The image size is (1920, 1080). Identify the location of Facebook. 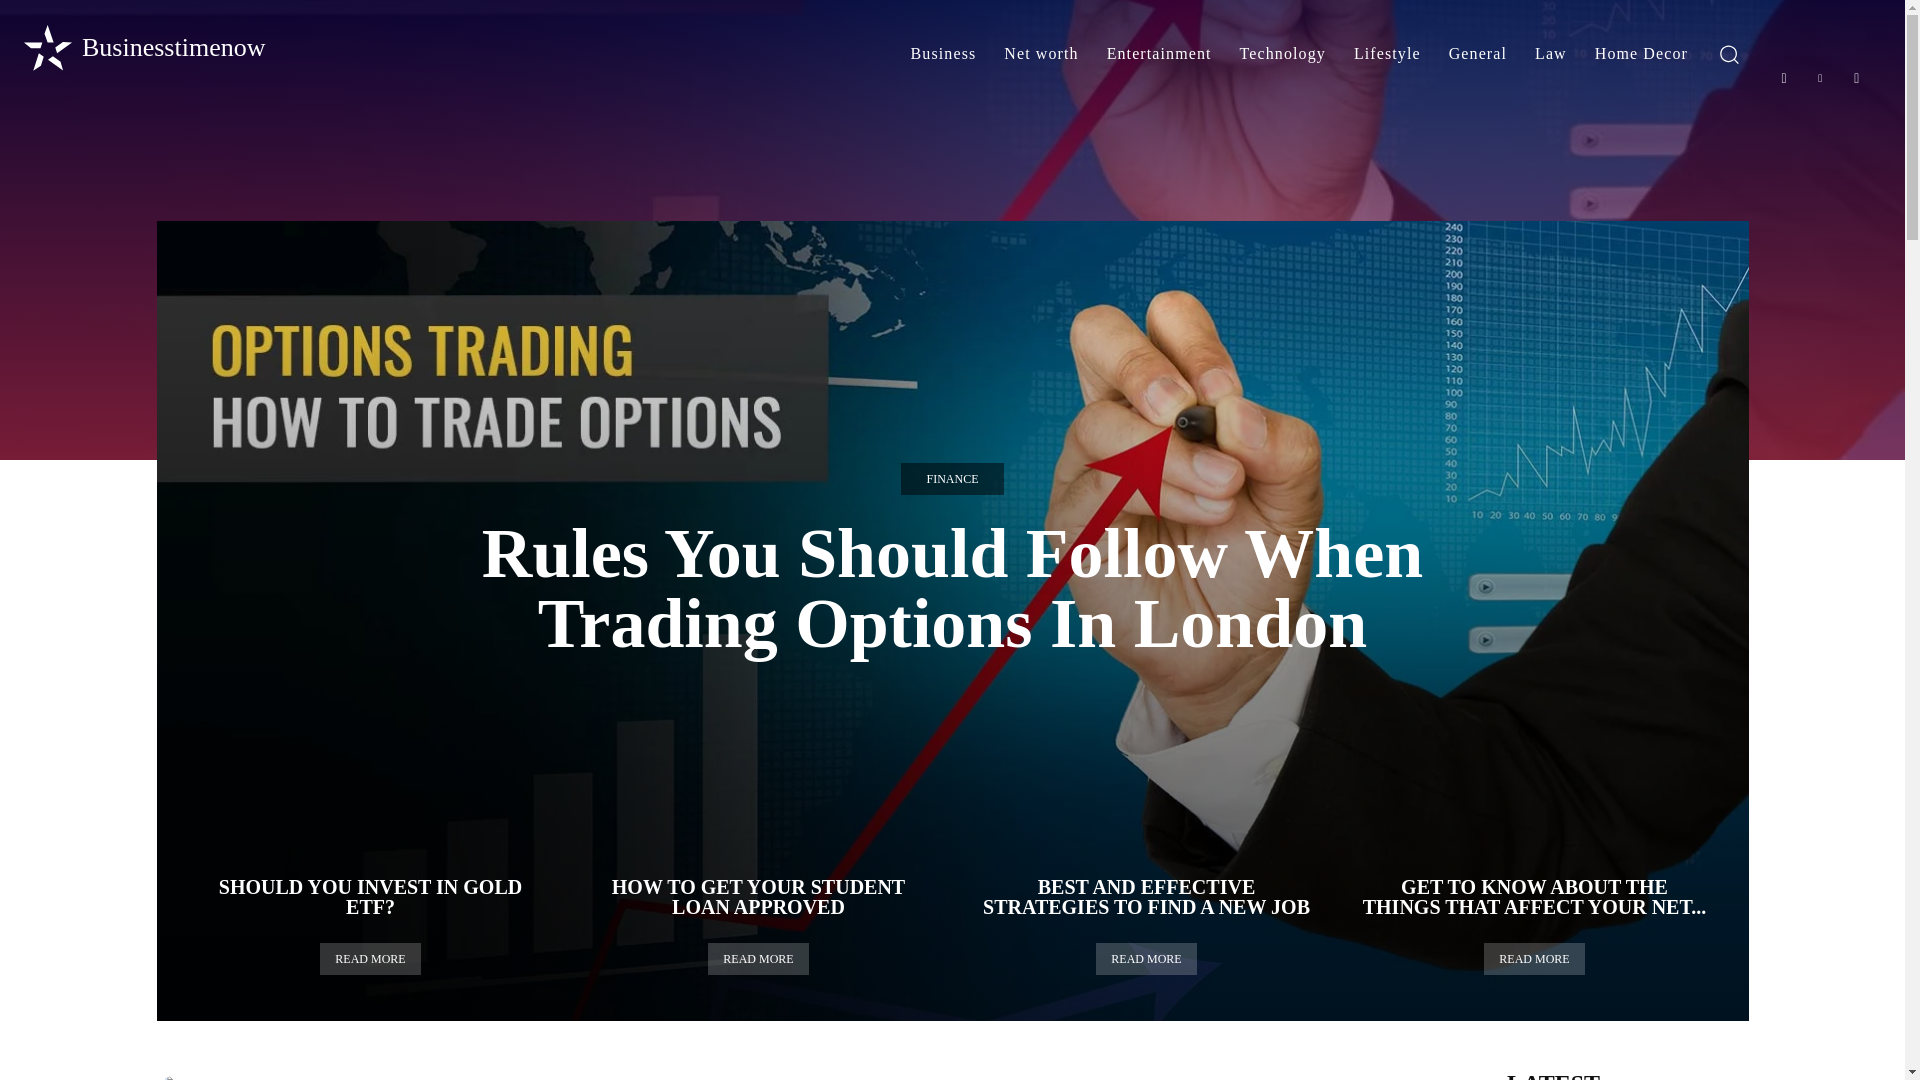
(1784, 78).